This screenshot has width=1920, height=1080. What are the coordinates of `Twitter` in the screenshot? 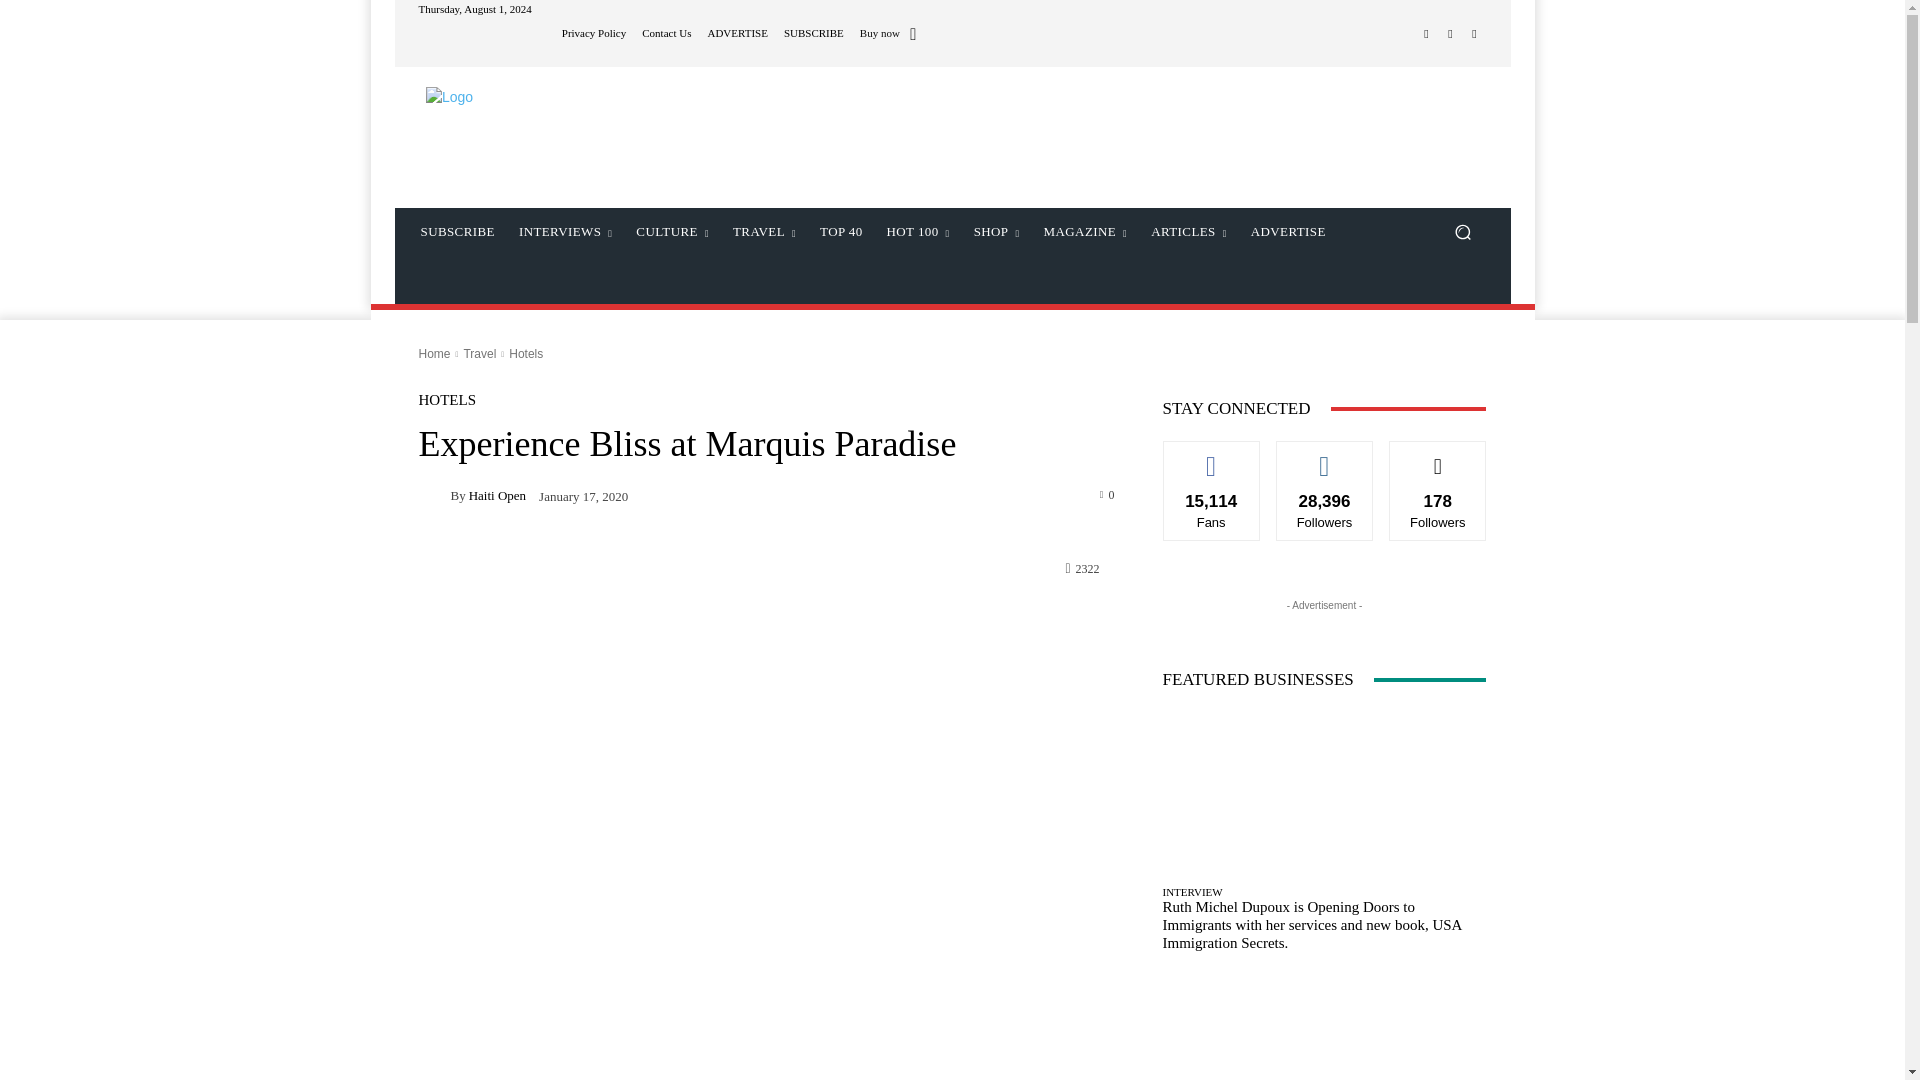 It's located at (1474, 34).